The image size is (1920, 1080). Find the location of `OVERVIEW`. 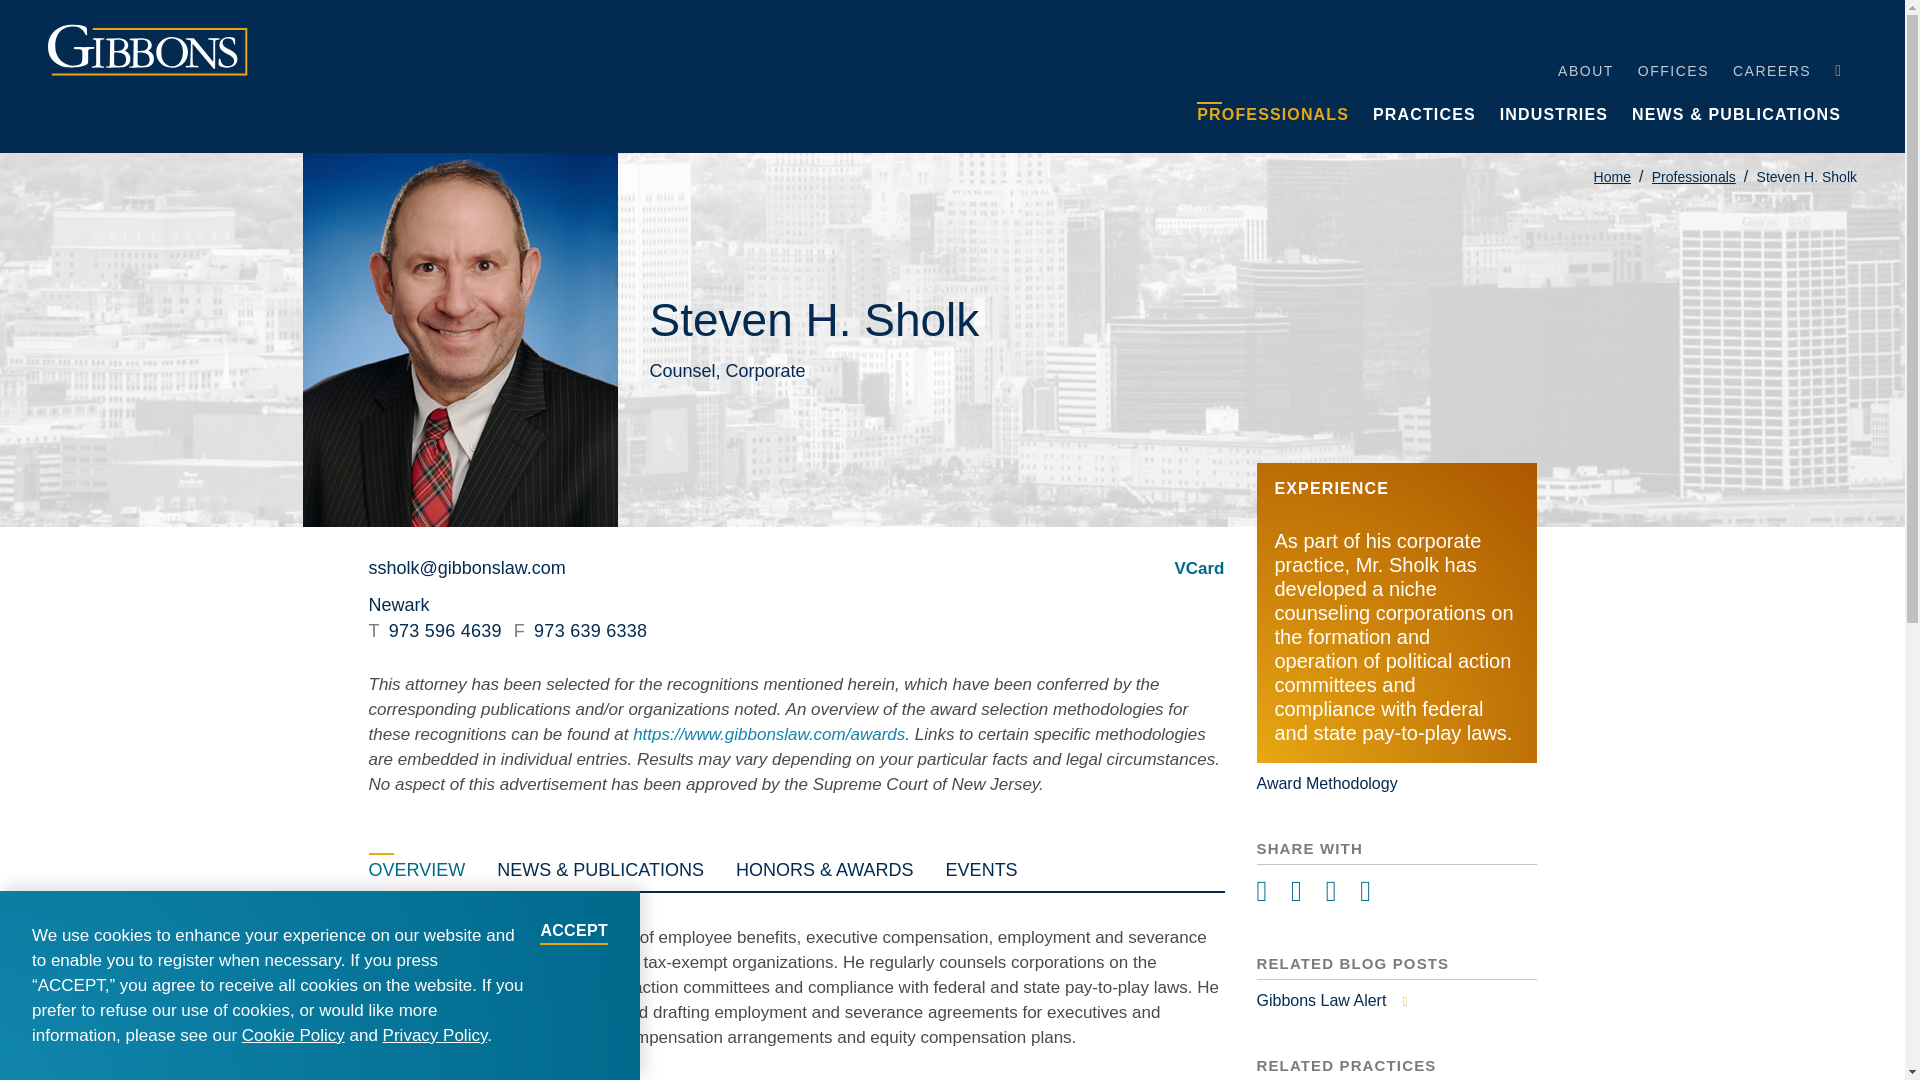

OVERVIEW is located at coordinates (416, 866).